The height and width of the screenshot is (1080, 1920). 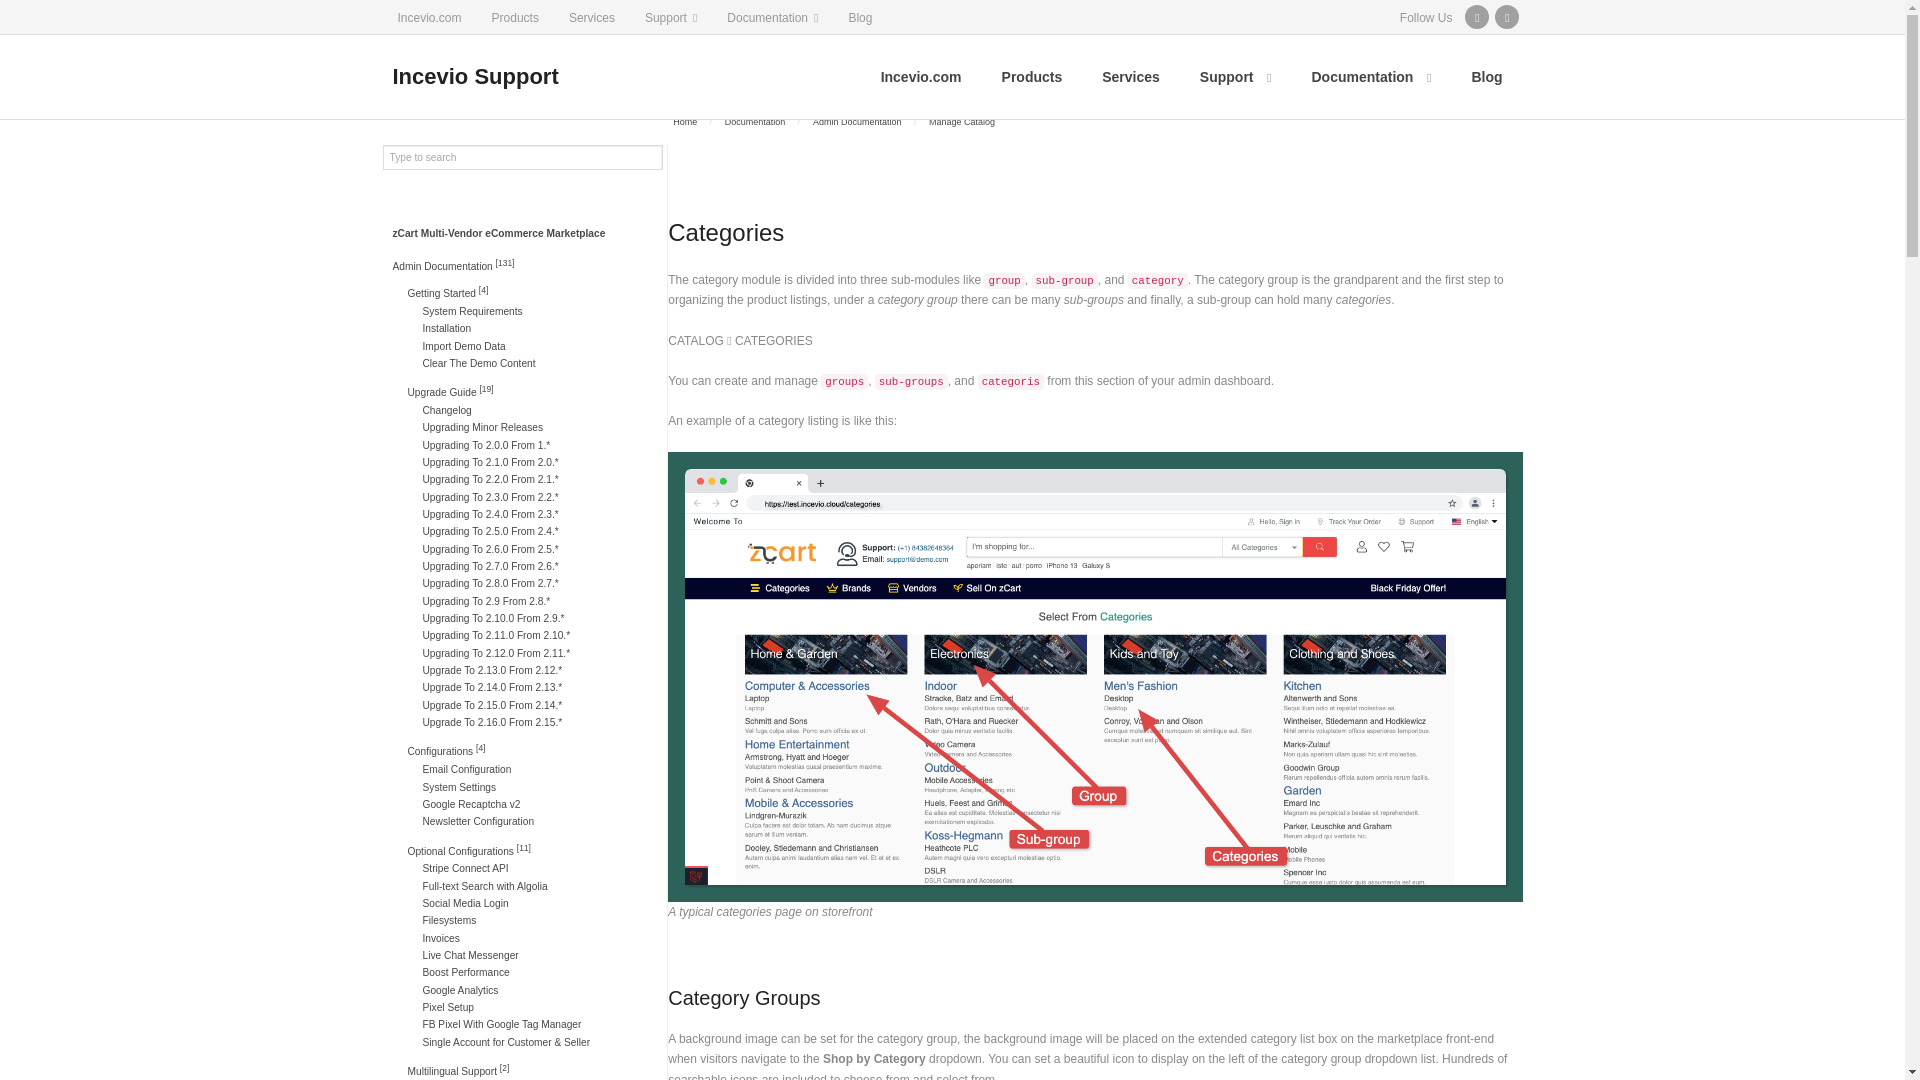 I want to click on Support, so click(x=670, y=16).